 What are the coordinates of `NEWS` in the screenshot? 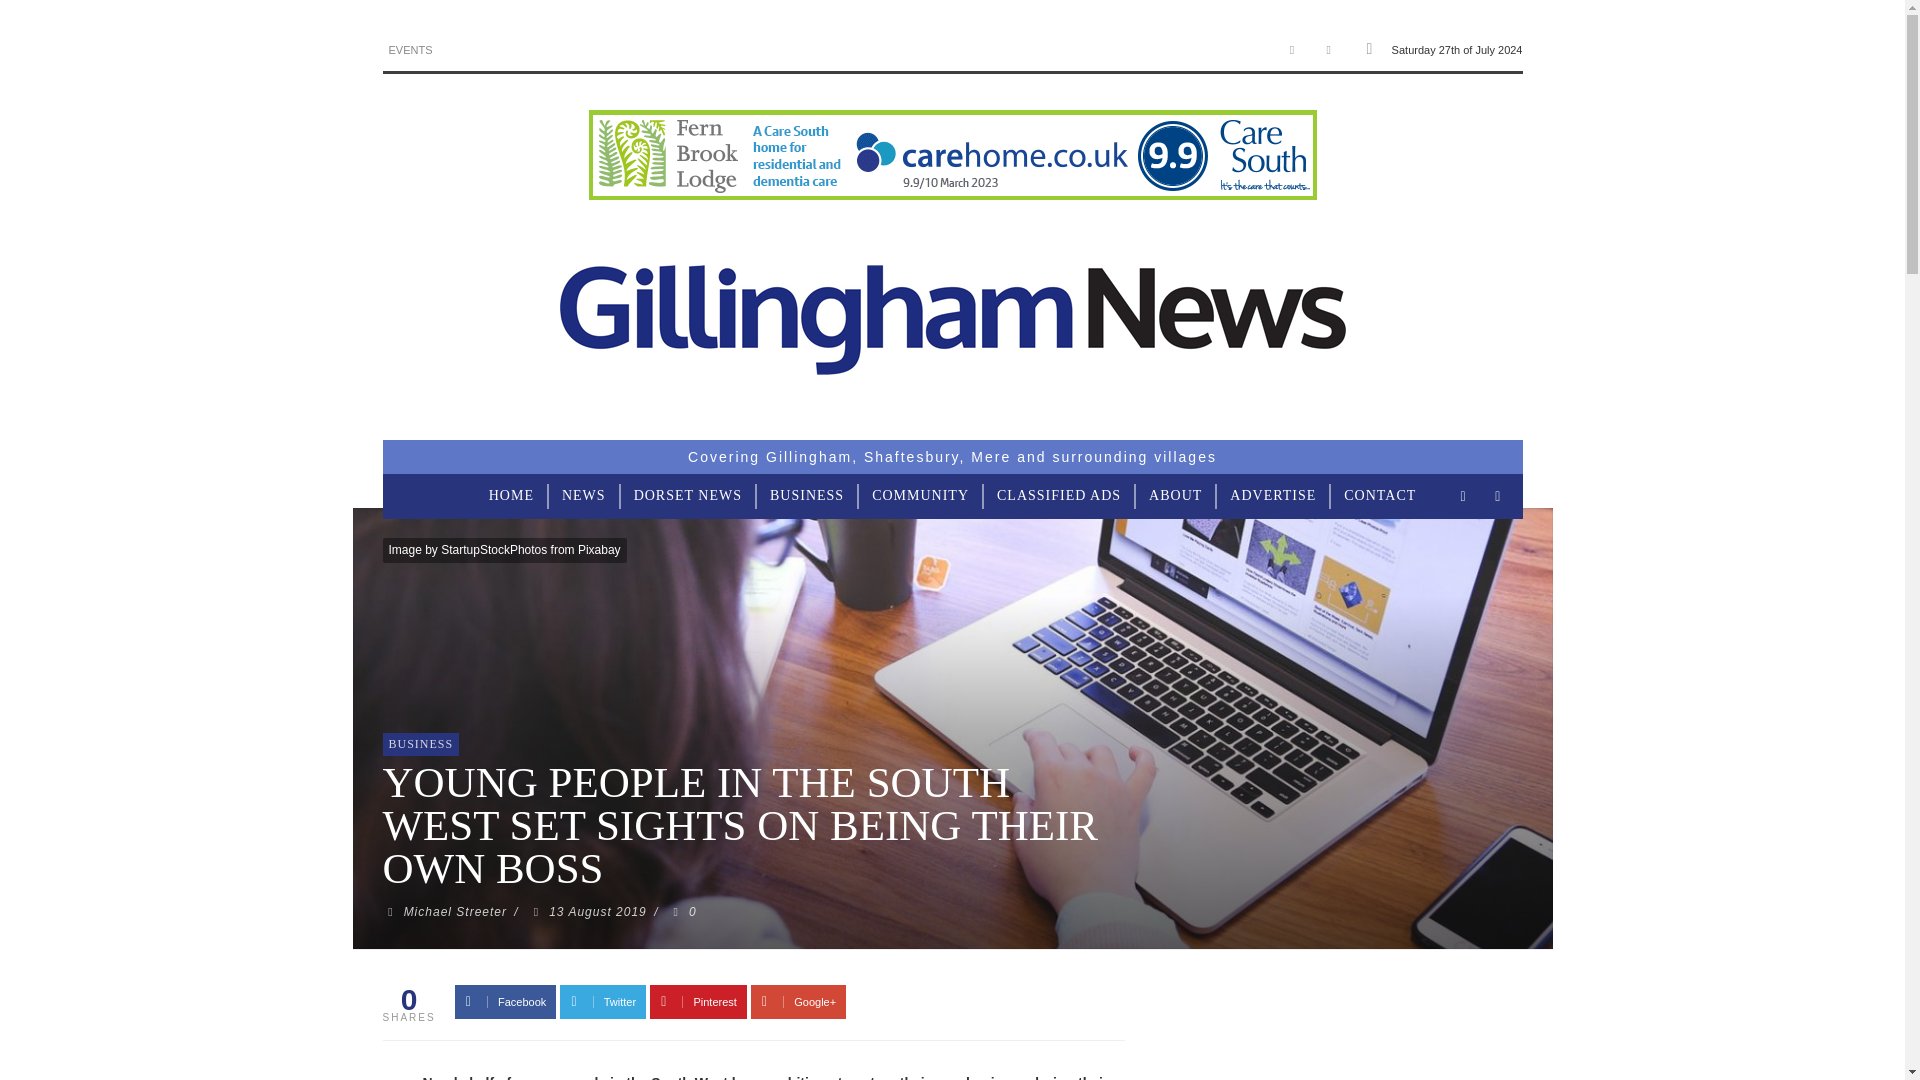 It's located at (584, 496).